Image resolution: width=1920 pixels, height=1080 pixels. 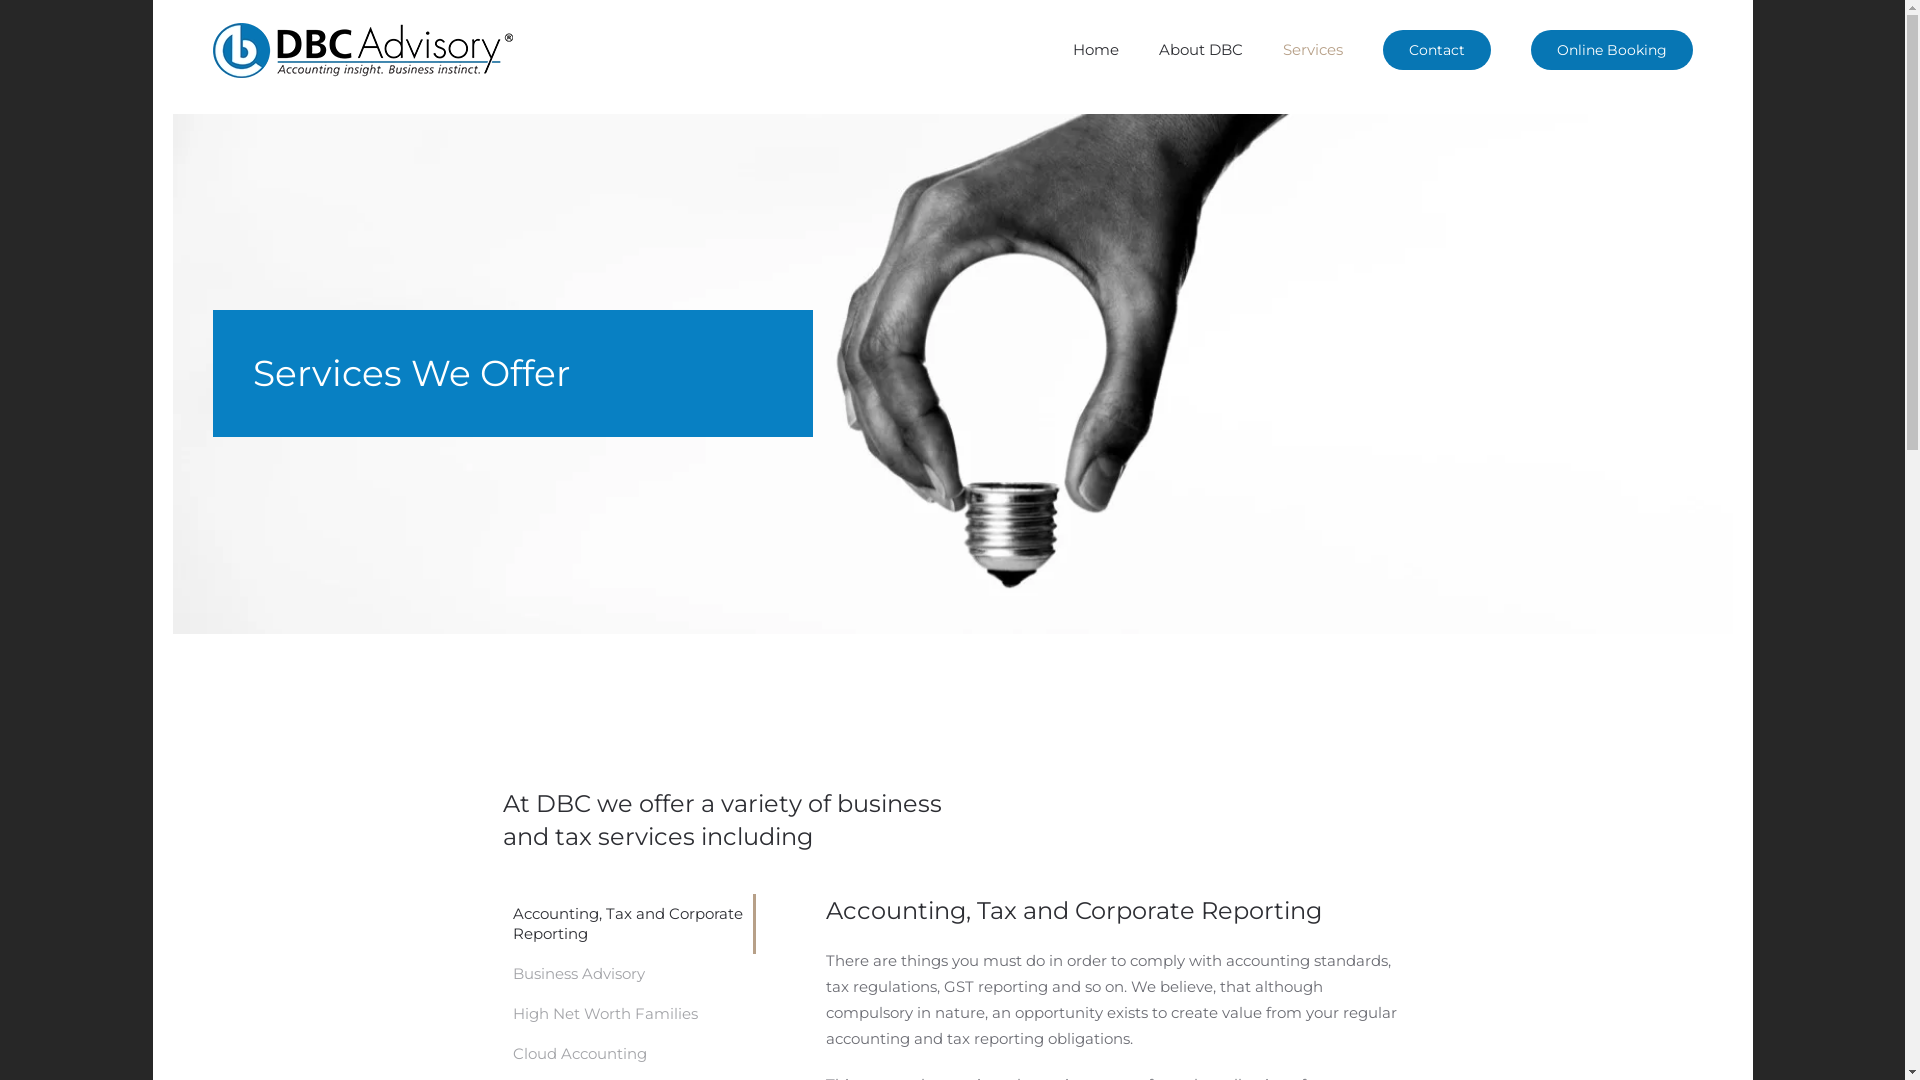 I want to click on Online Booking, so click(x=1611, y=50).